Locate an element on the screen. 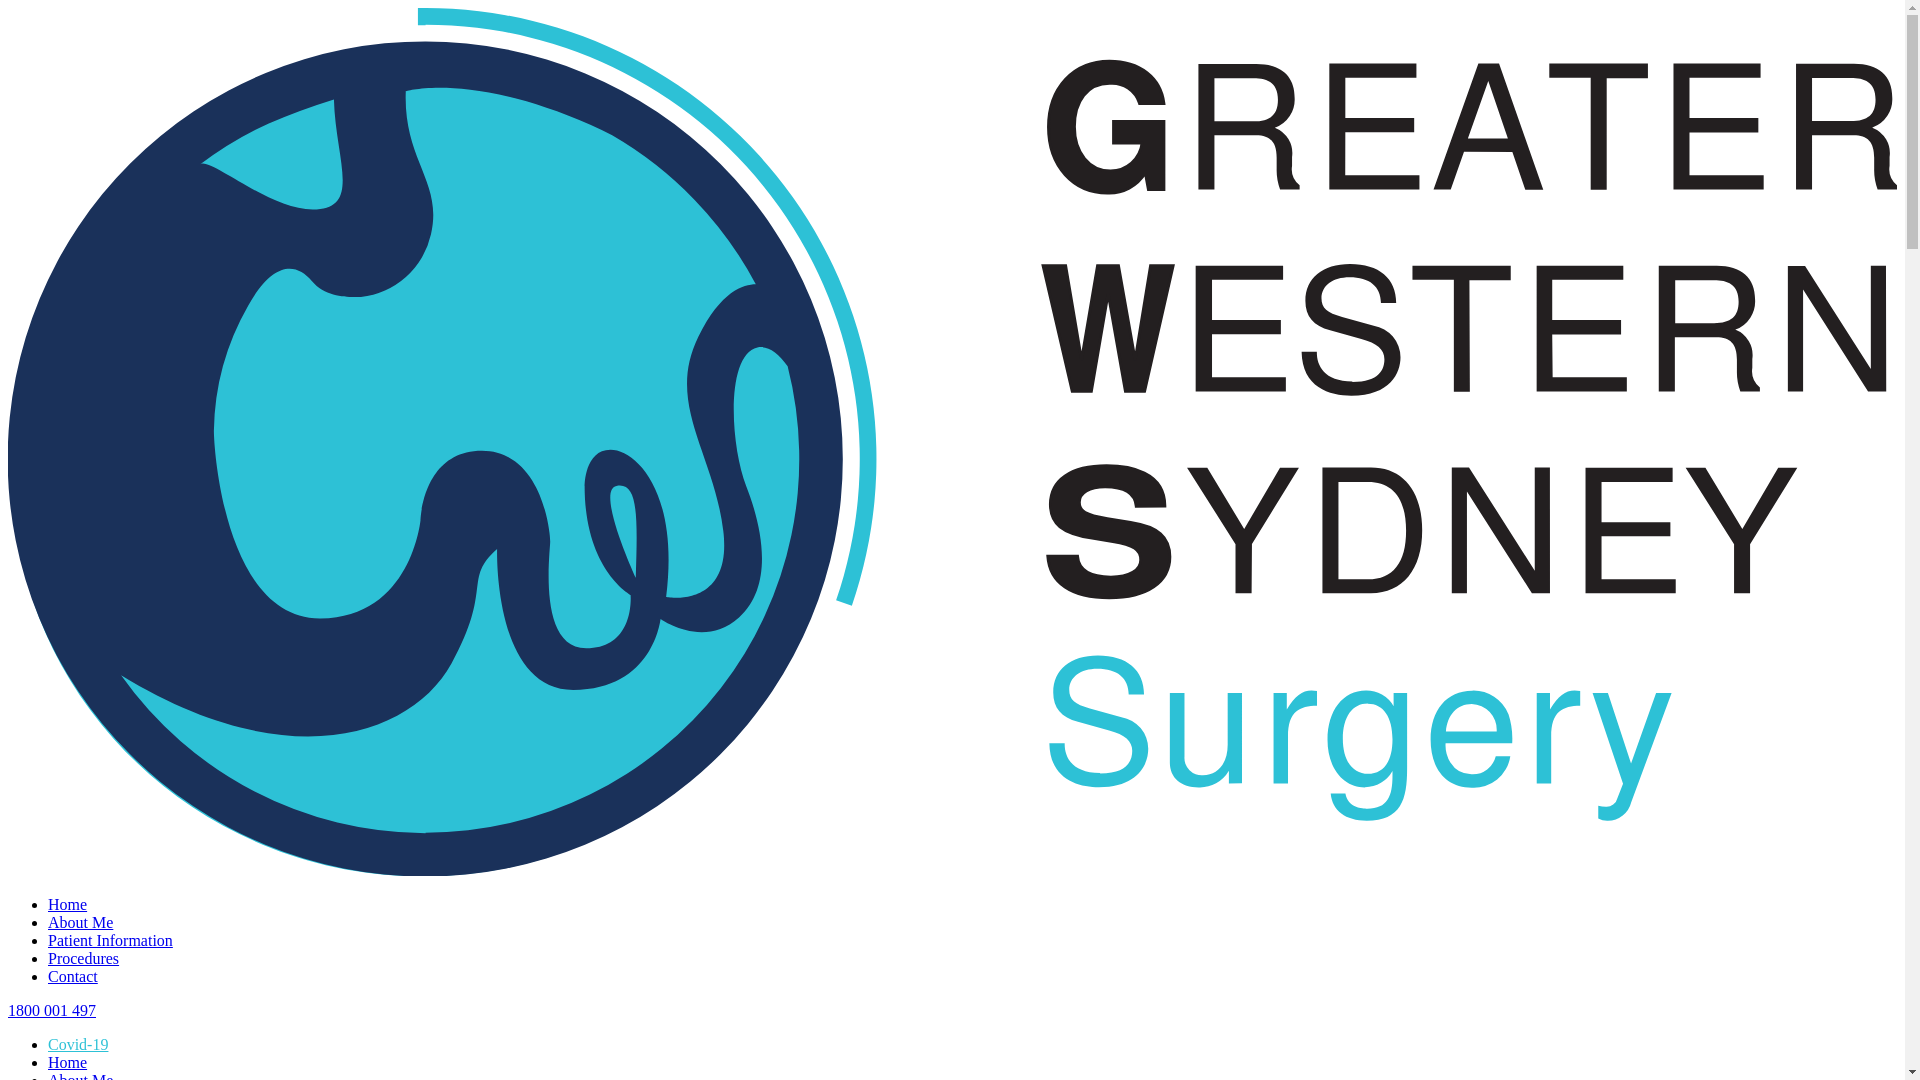 The width and height of the screenshot is (1920, 1080). Contact is located at coordinates (73, 976).